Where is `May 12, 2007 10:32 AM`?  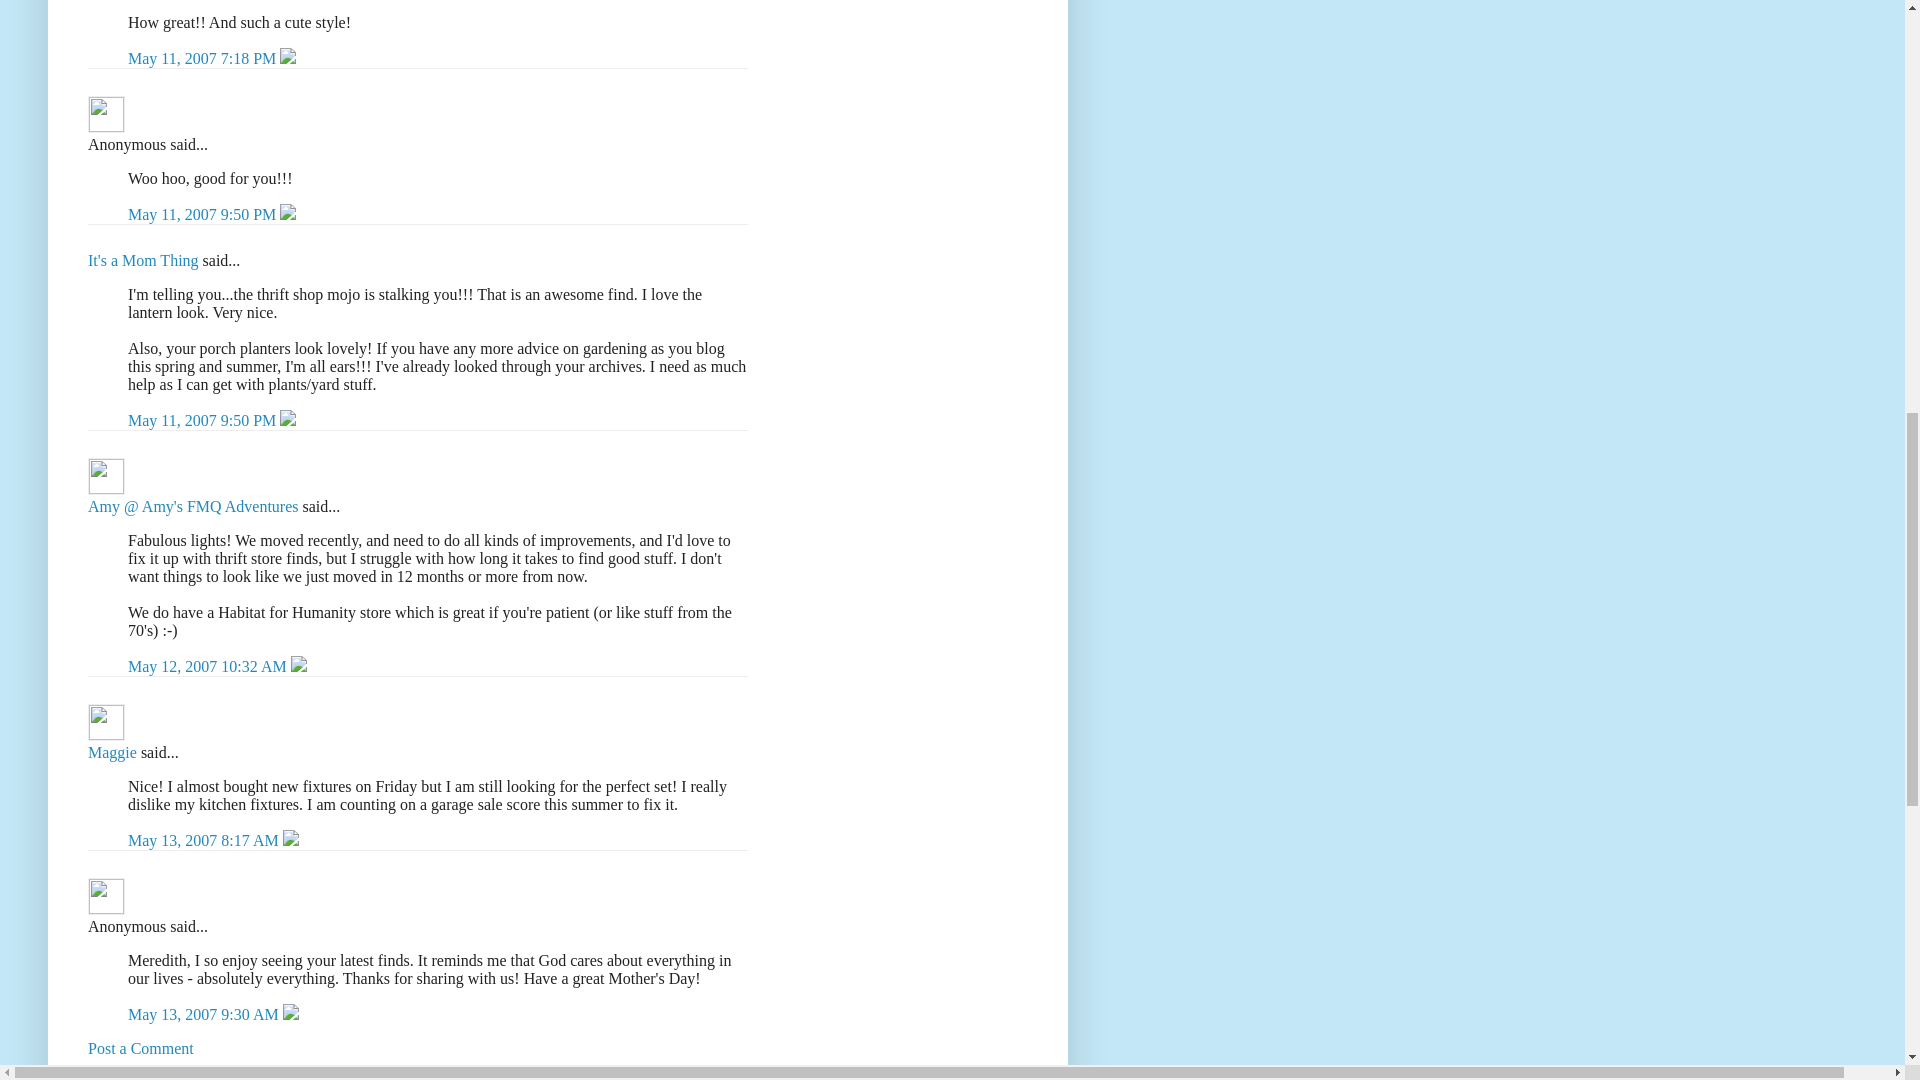 May 12, 2007 10:32 AM is located at coordinates (210, 666).